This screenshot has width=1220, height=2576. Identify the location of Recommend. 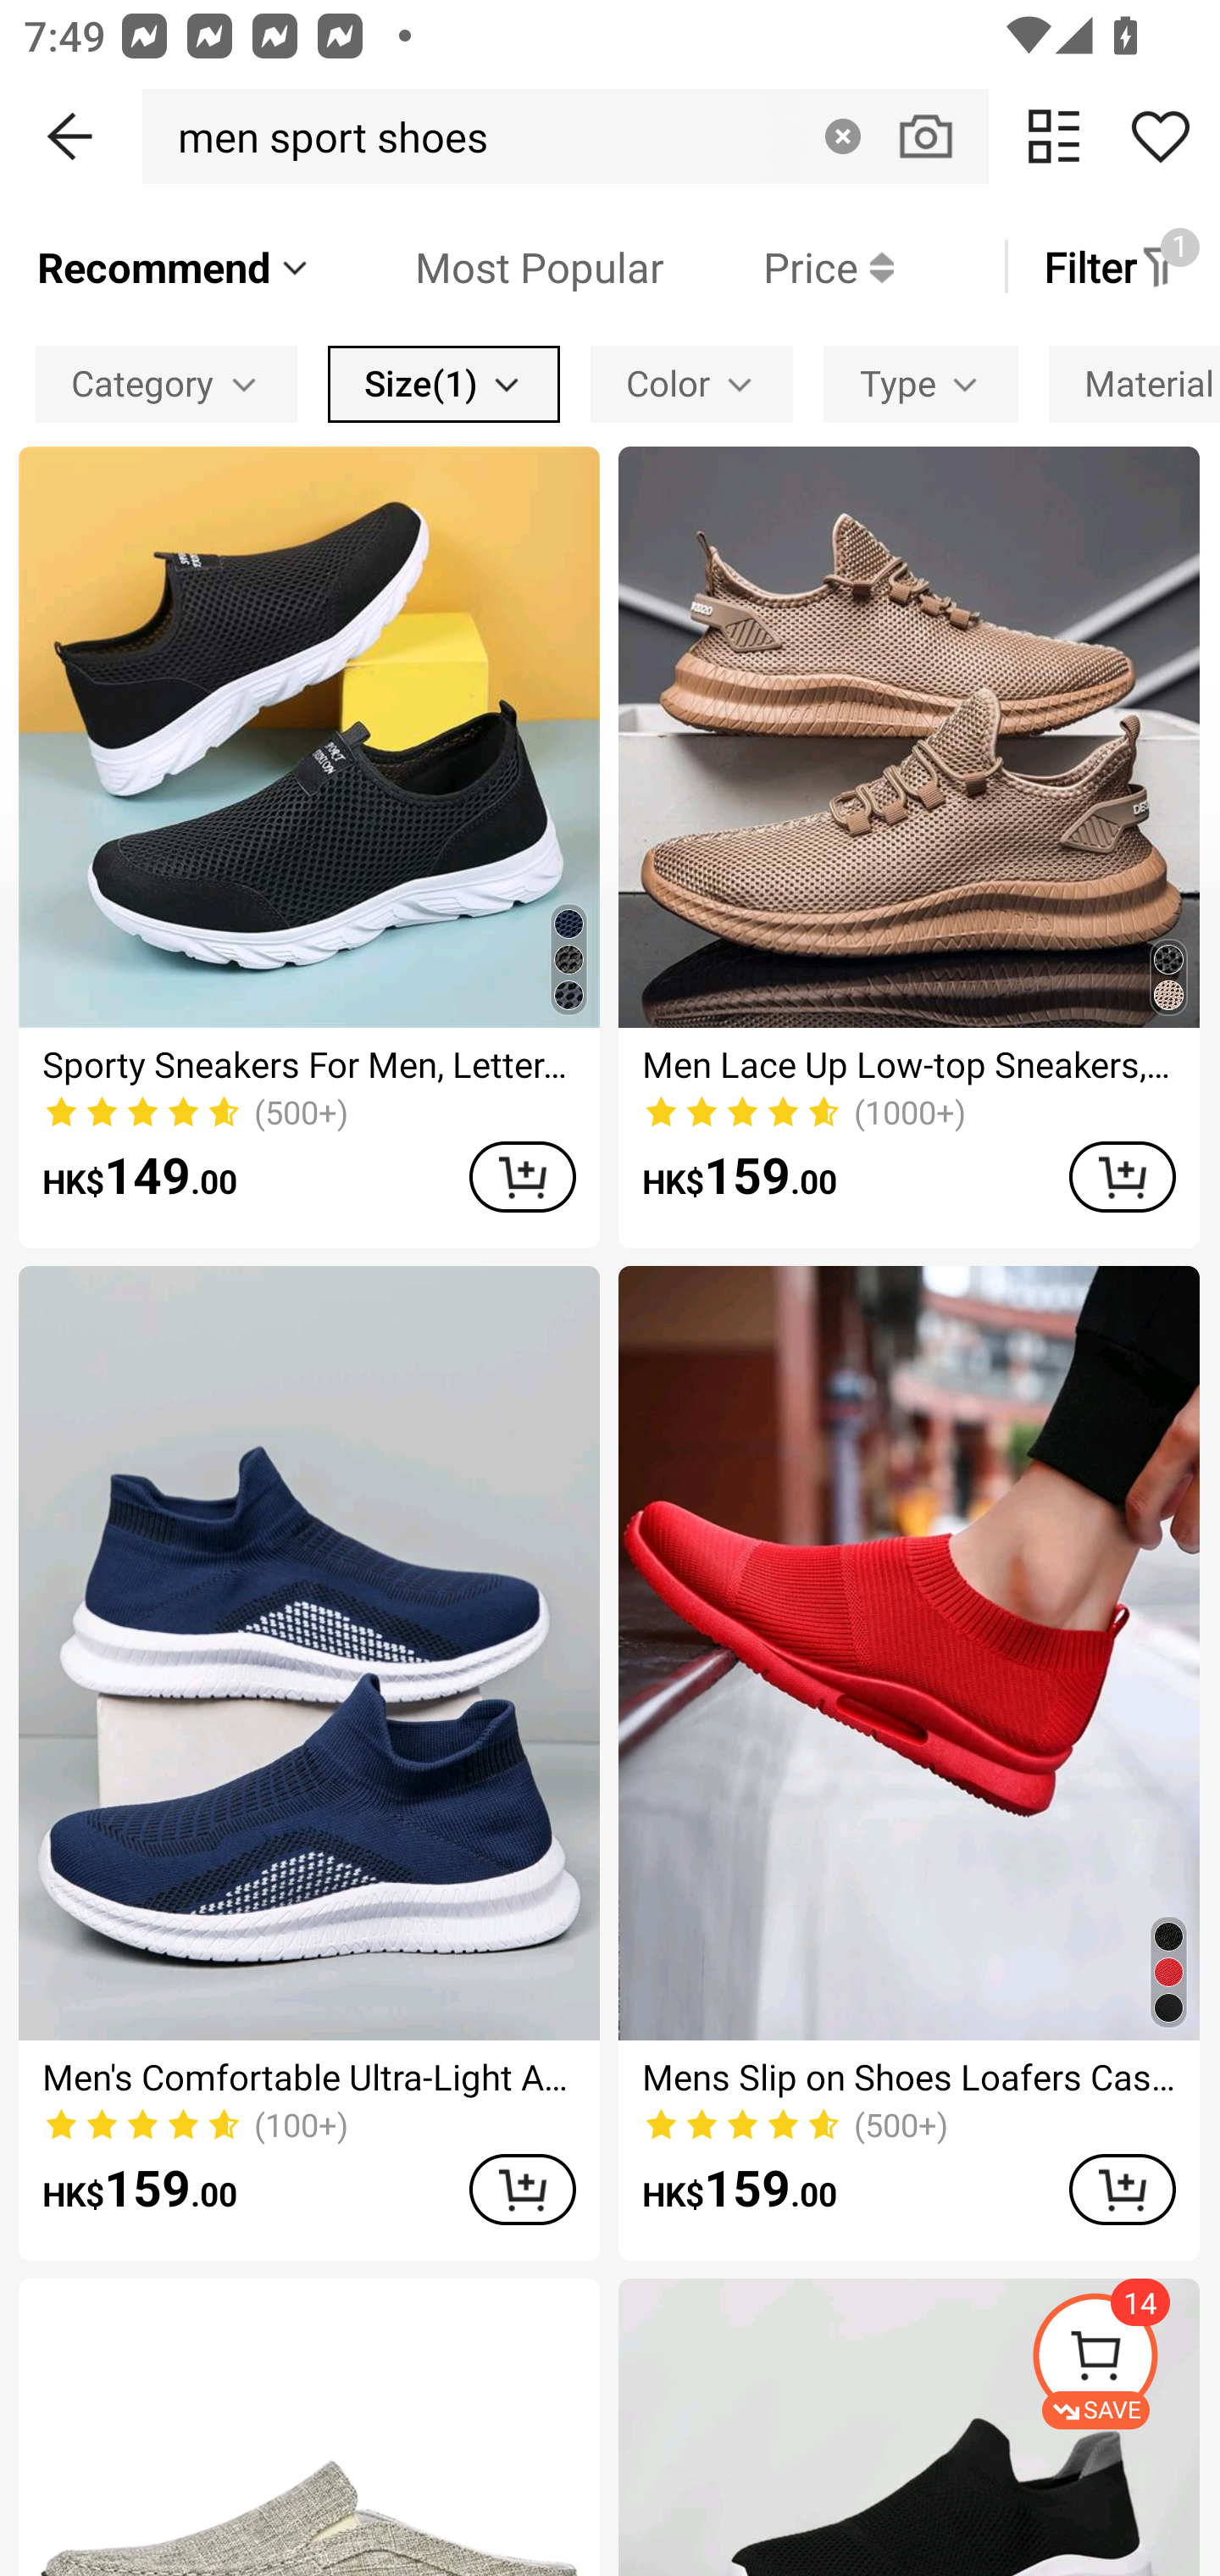
(175, 266).